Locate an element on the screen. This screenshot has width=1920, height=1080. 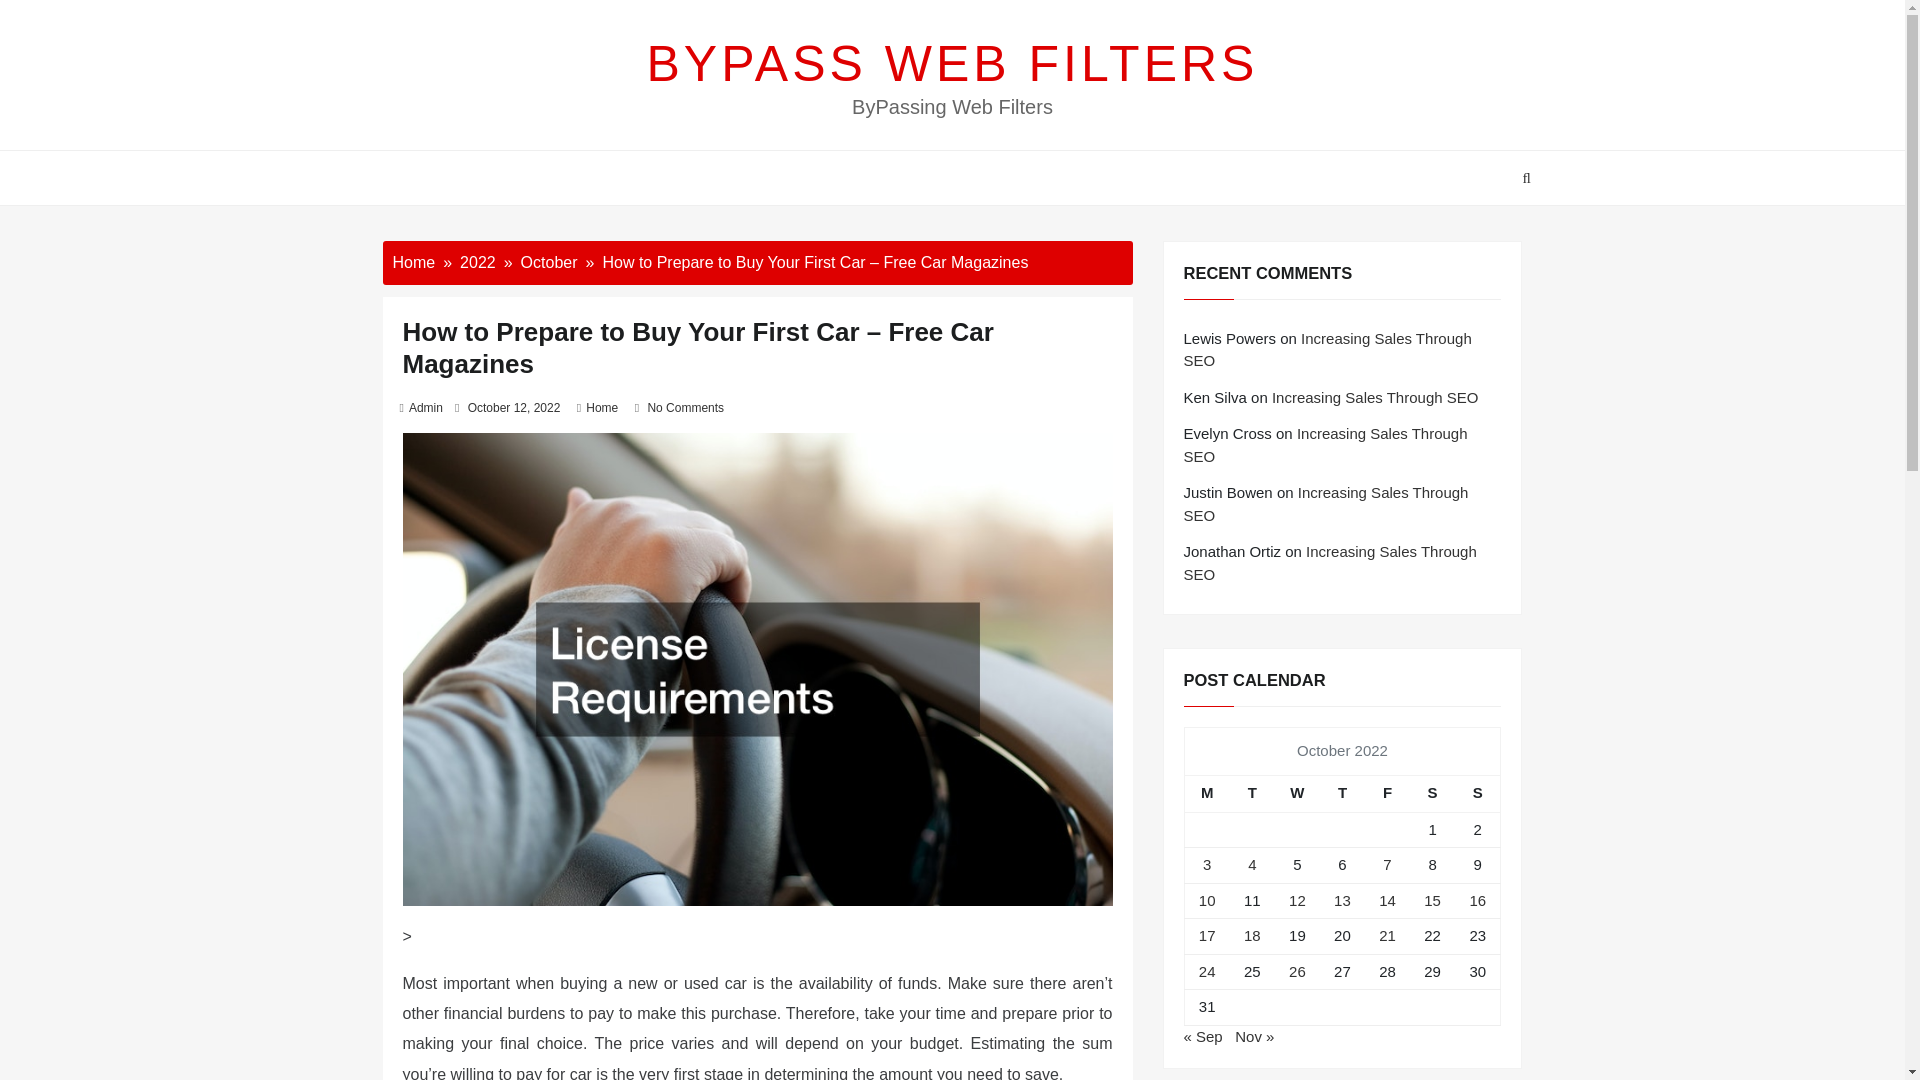
BYPASS WEB FILTERS is located at coordinates (953, 63).